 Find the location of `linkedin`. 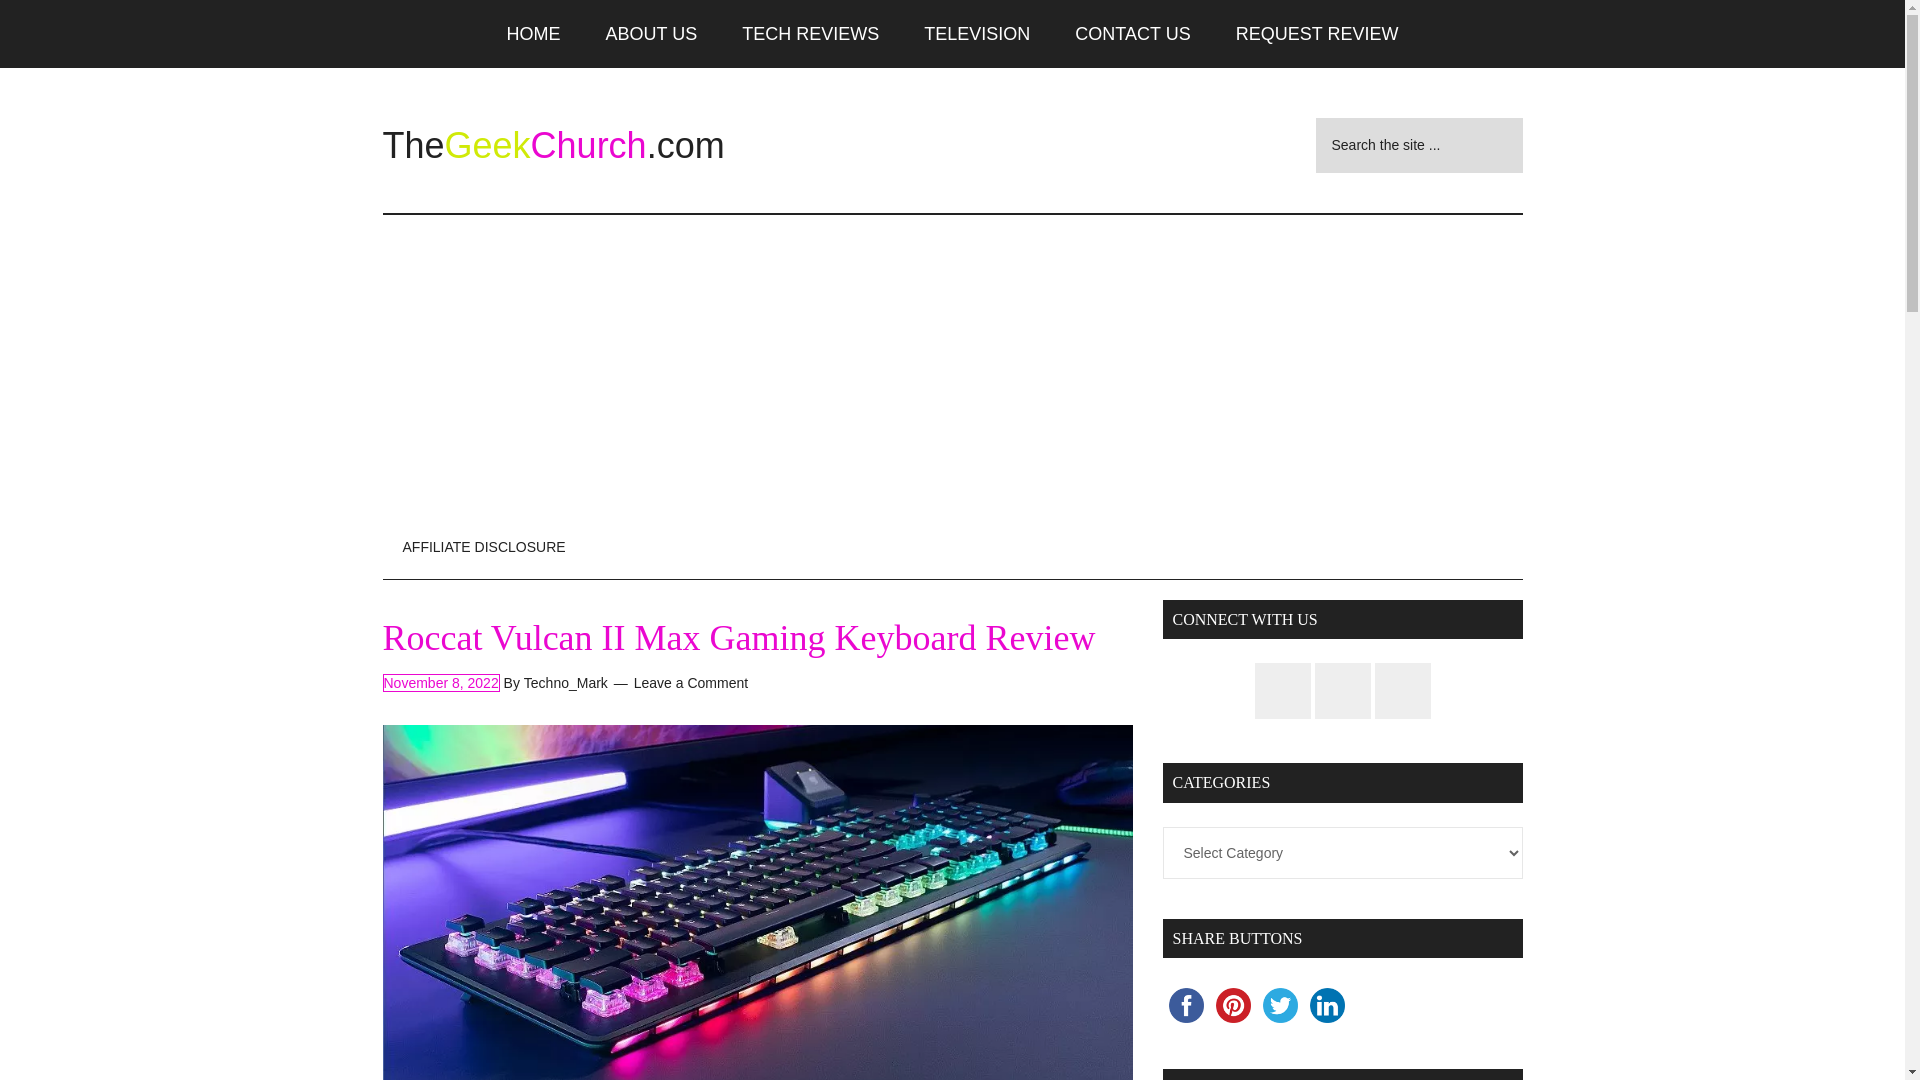

linkedin is located at coordinates (1327, 1005).